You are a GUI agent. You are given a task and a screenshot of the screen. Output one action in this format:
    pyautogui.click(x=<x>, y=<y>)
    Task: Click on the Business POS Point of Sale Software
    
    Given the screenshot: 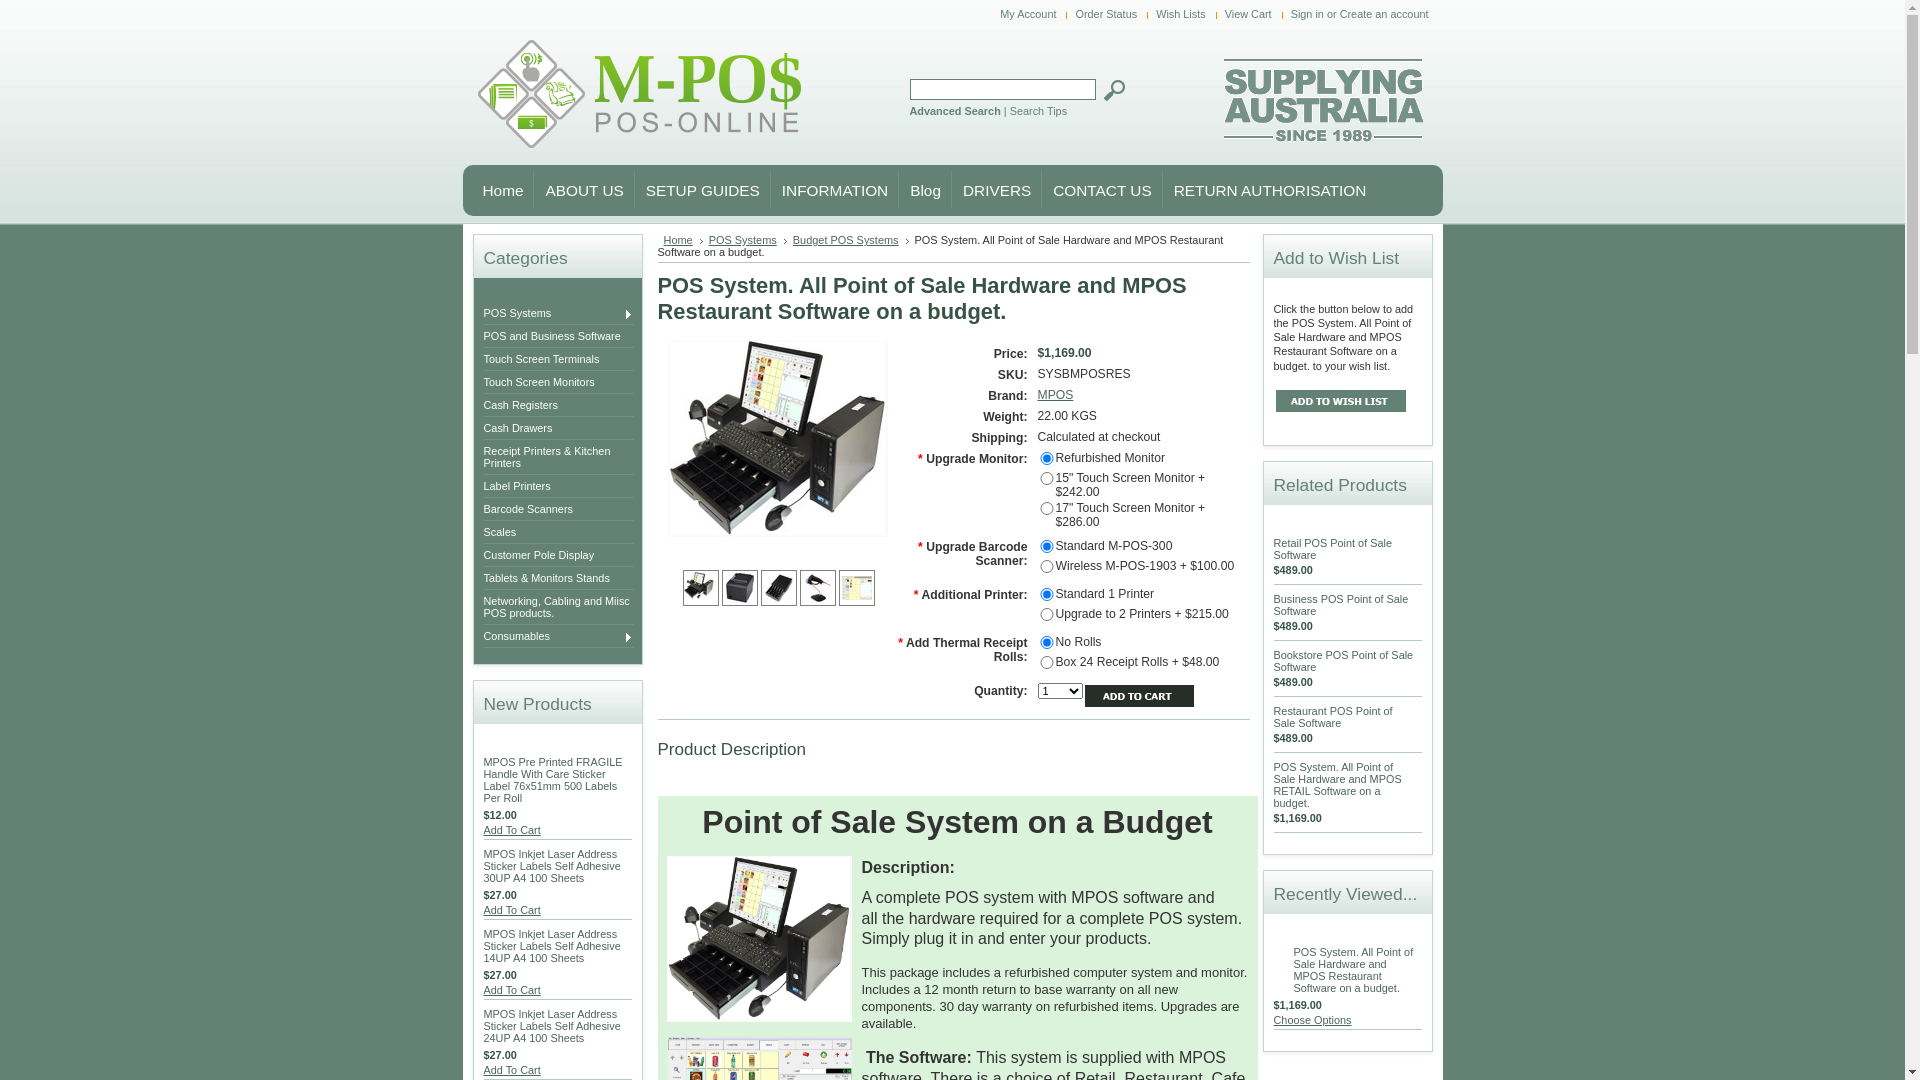 What is the action you would take?
    pyautogui.click(x=1342, y=605)
    